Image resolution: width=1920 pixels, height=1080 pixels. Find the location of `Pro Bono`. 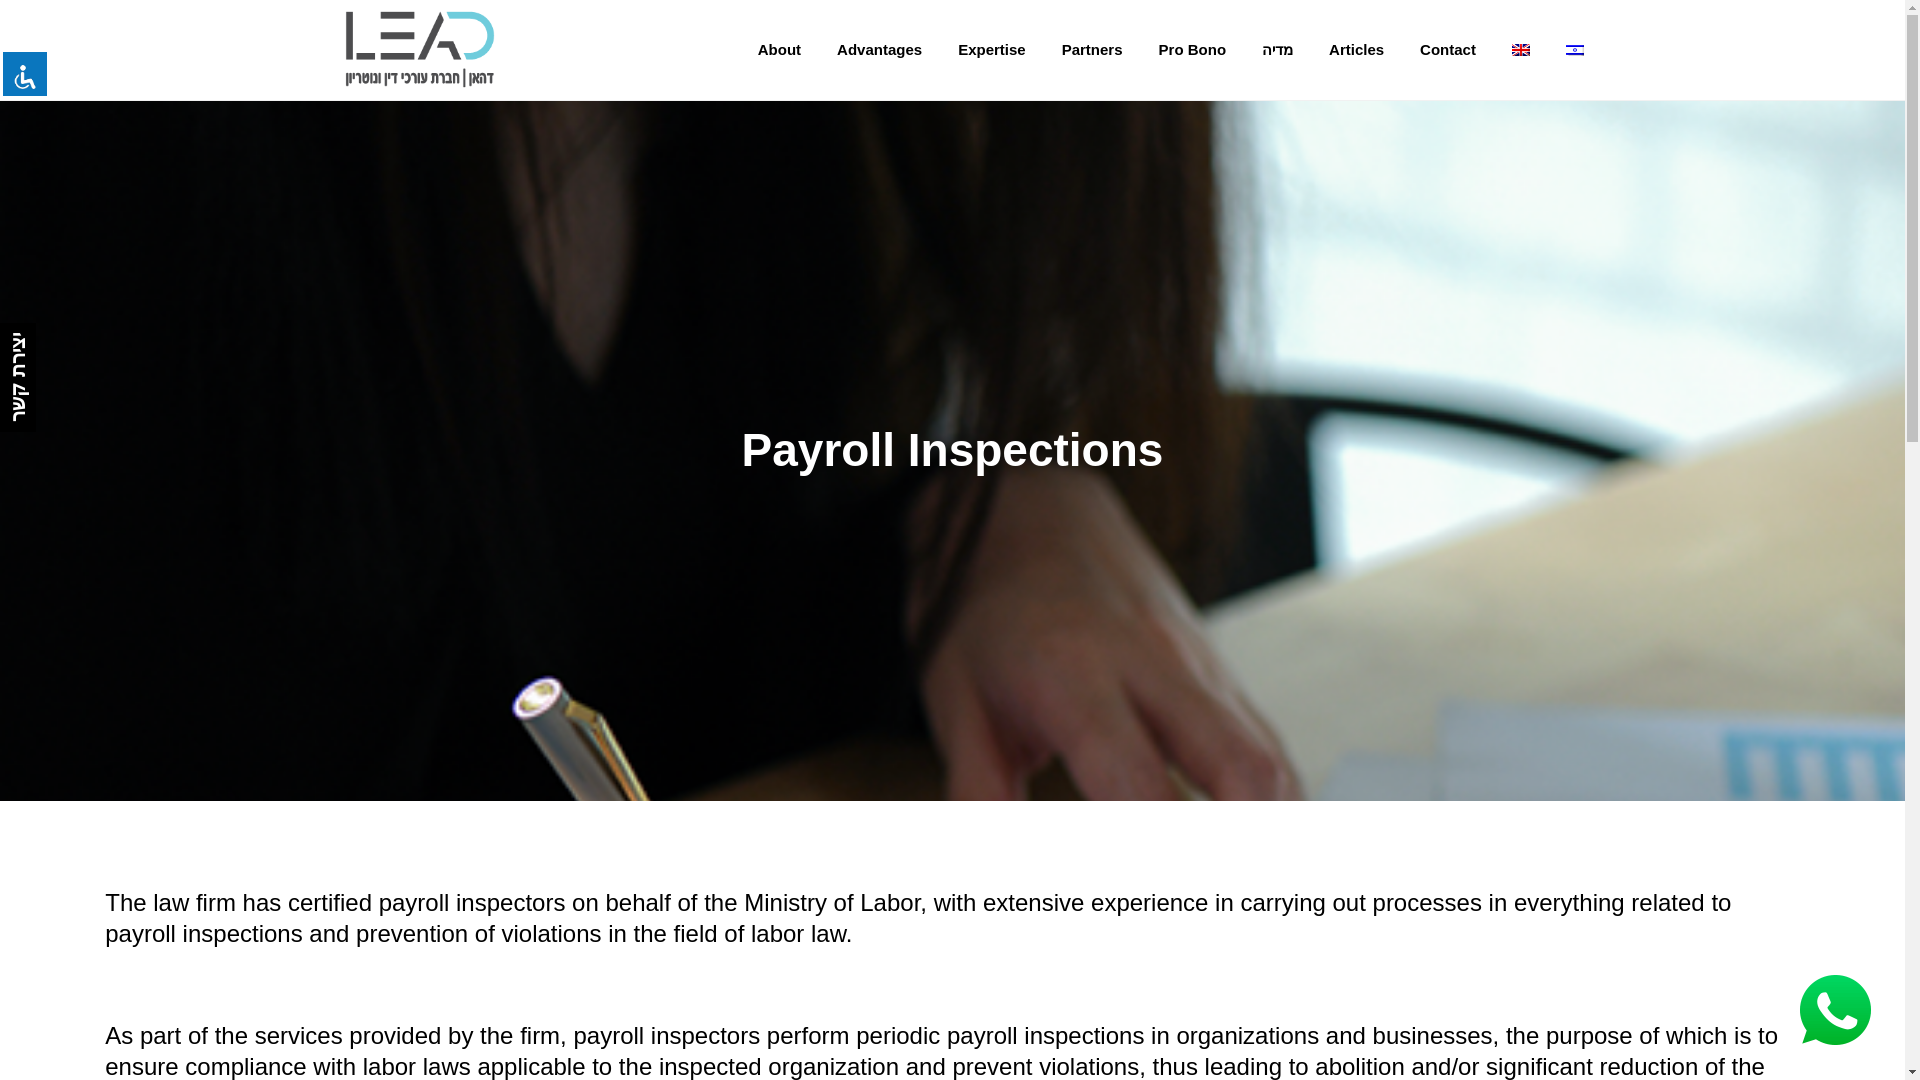

Pro Bono is located at coordinates (1192, 50).